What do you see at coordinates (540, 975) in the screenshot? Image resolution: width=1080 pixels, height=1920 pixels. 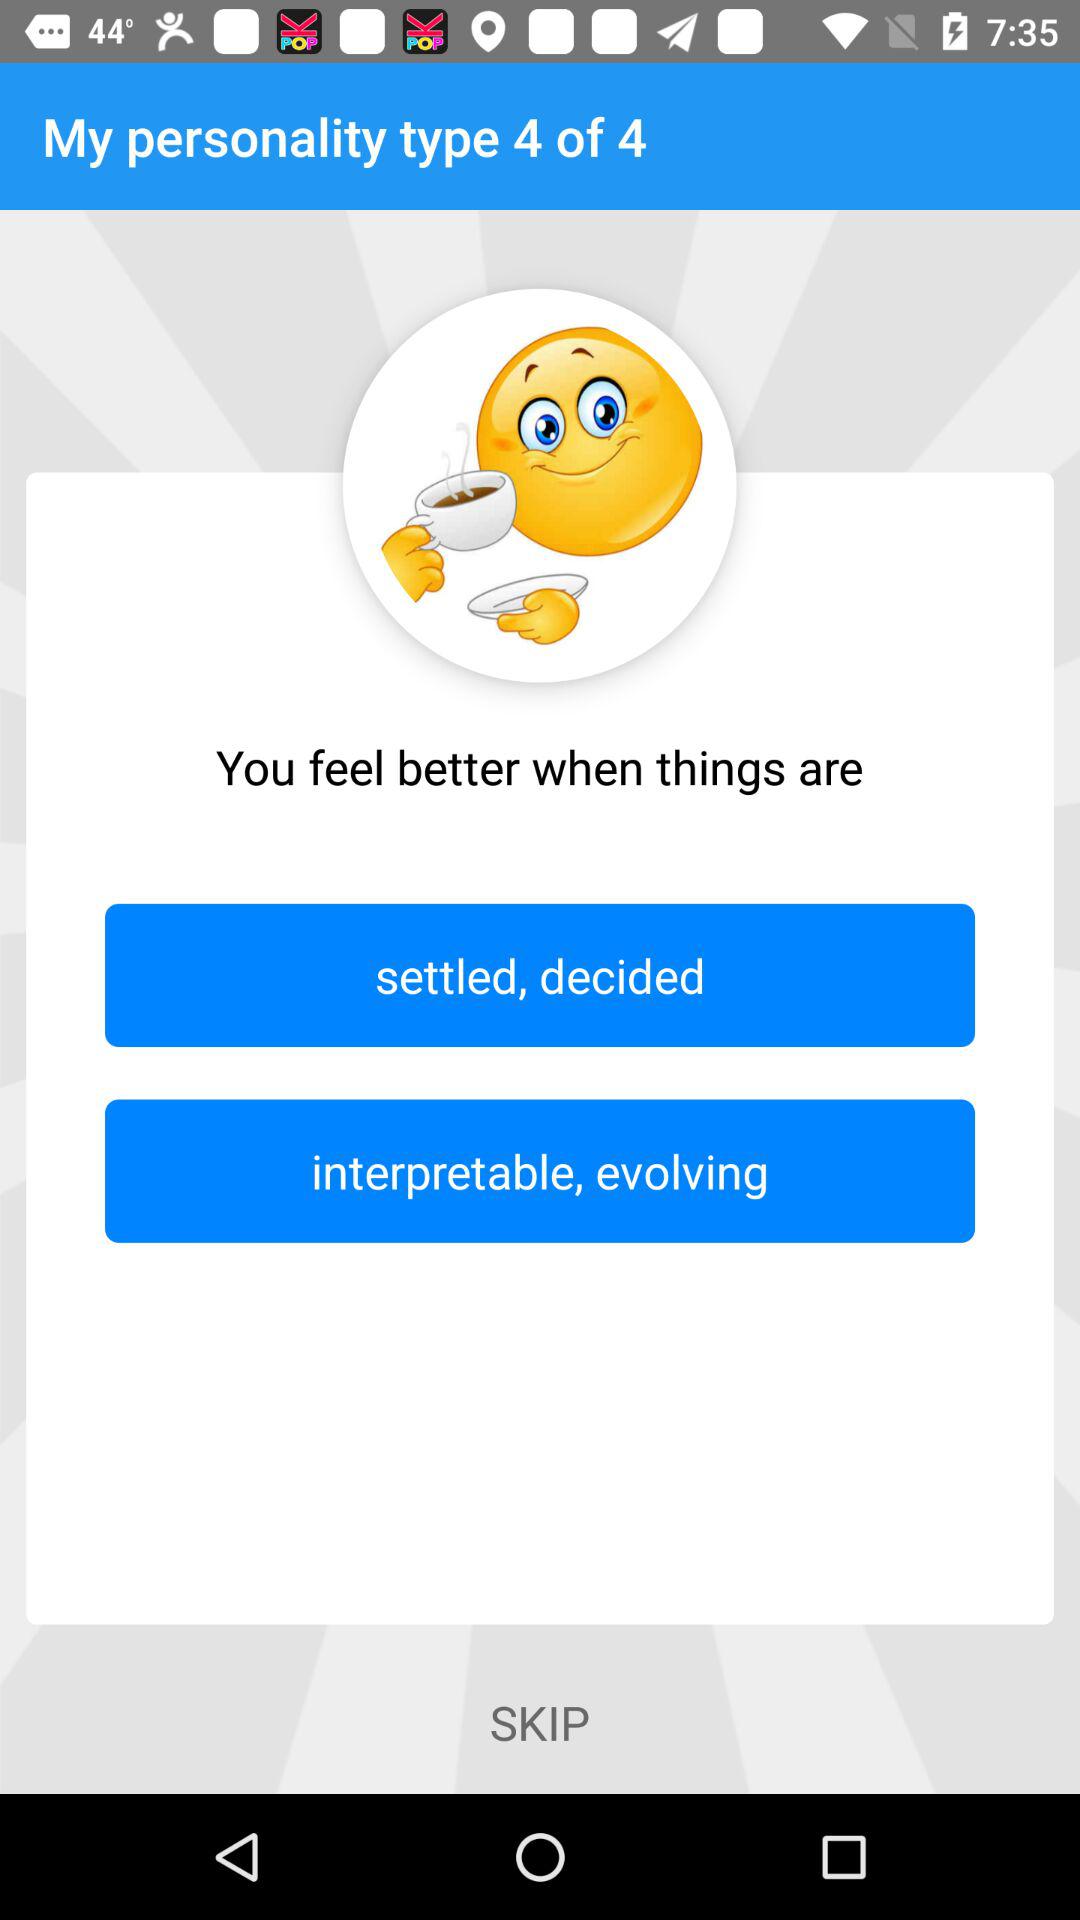 I see `tap the settled, decided` at bounding box center [540, 975].